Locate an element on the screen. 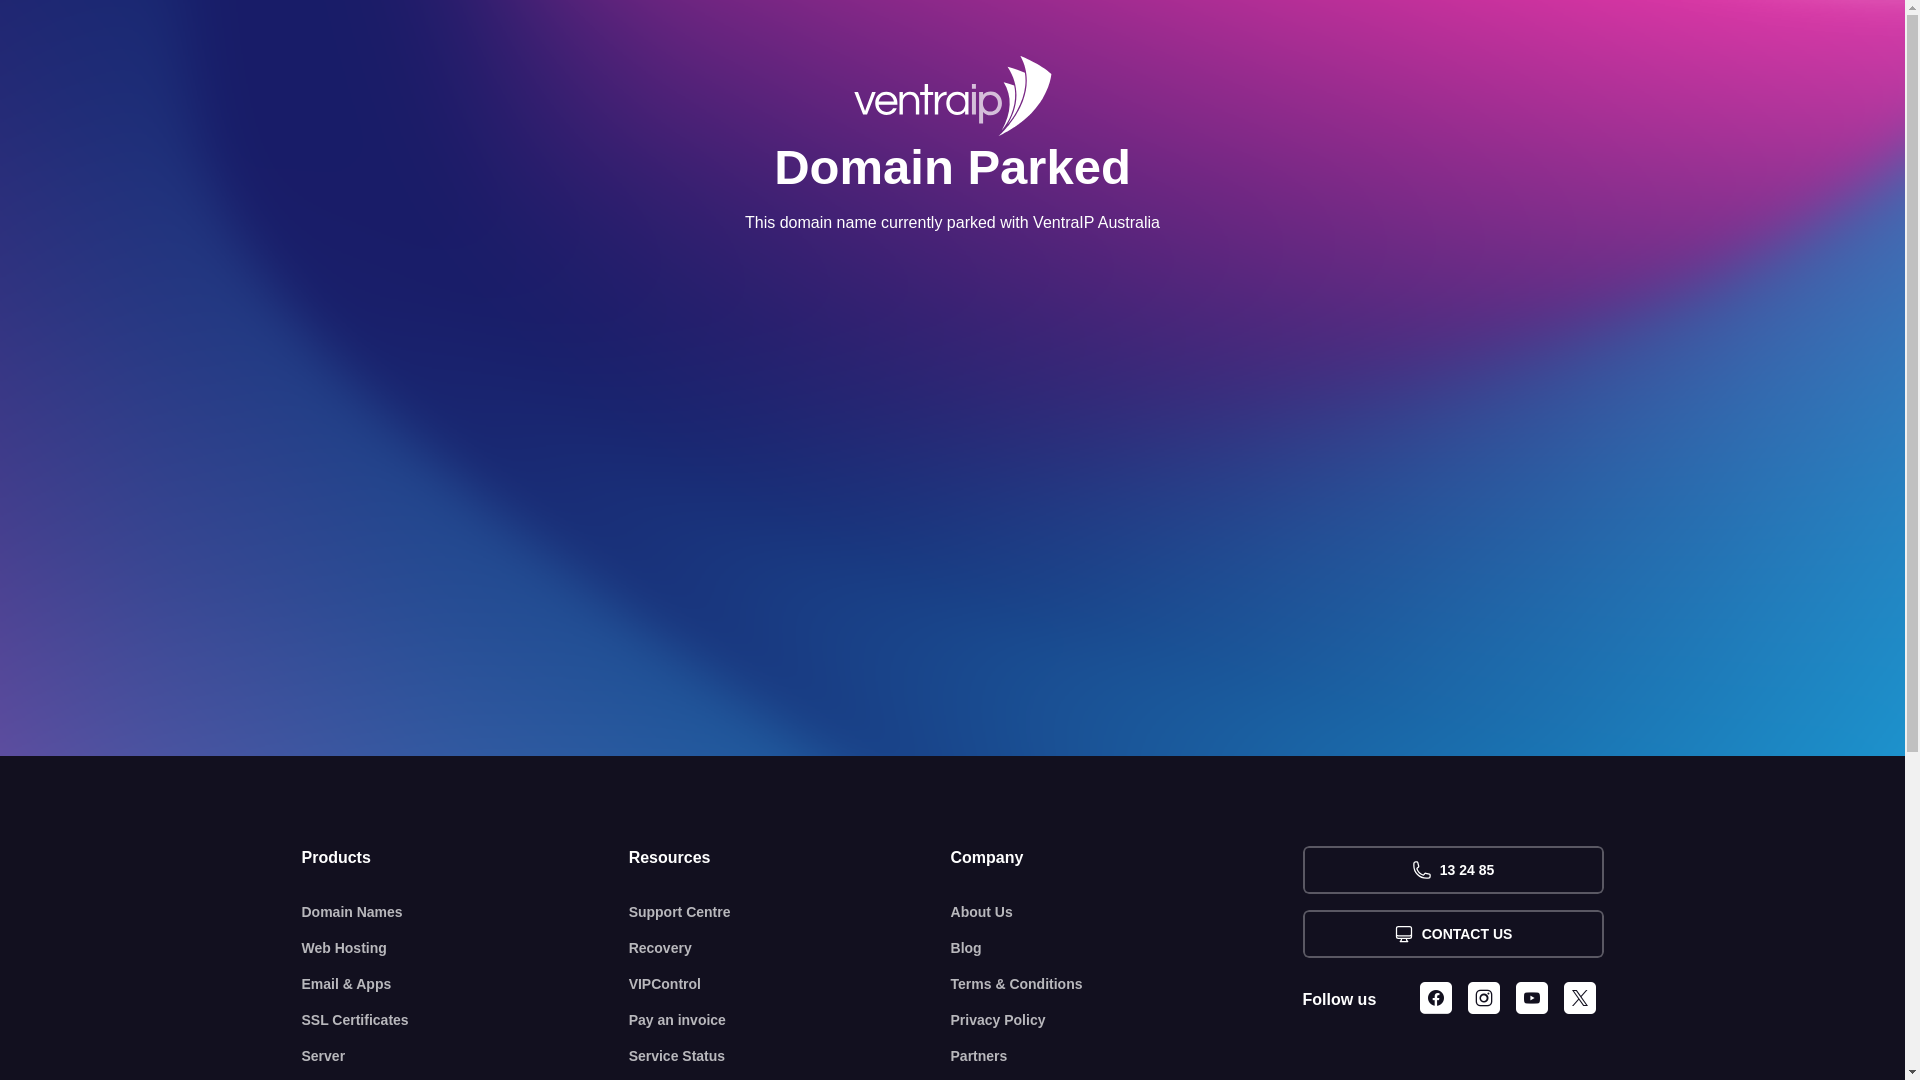 This screenshot has height=1080, width=1920. Support Centre is located at coordinates (790, 912).